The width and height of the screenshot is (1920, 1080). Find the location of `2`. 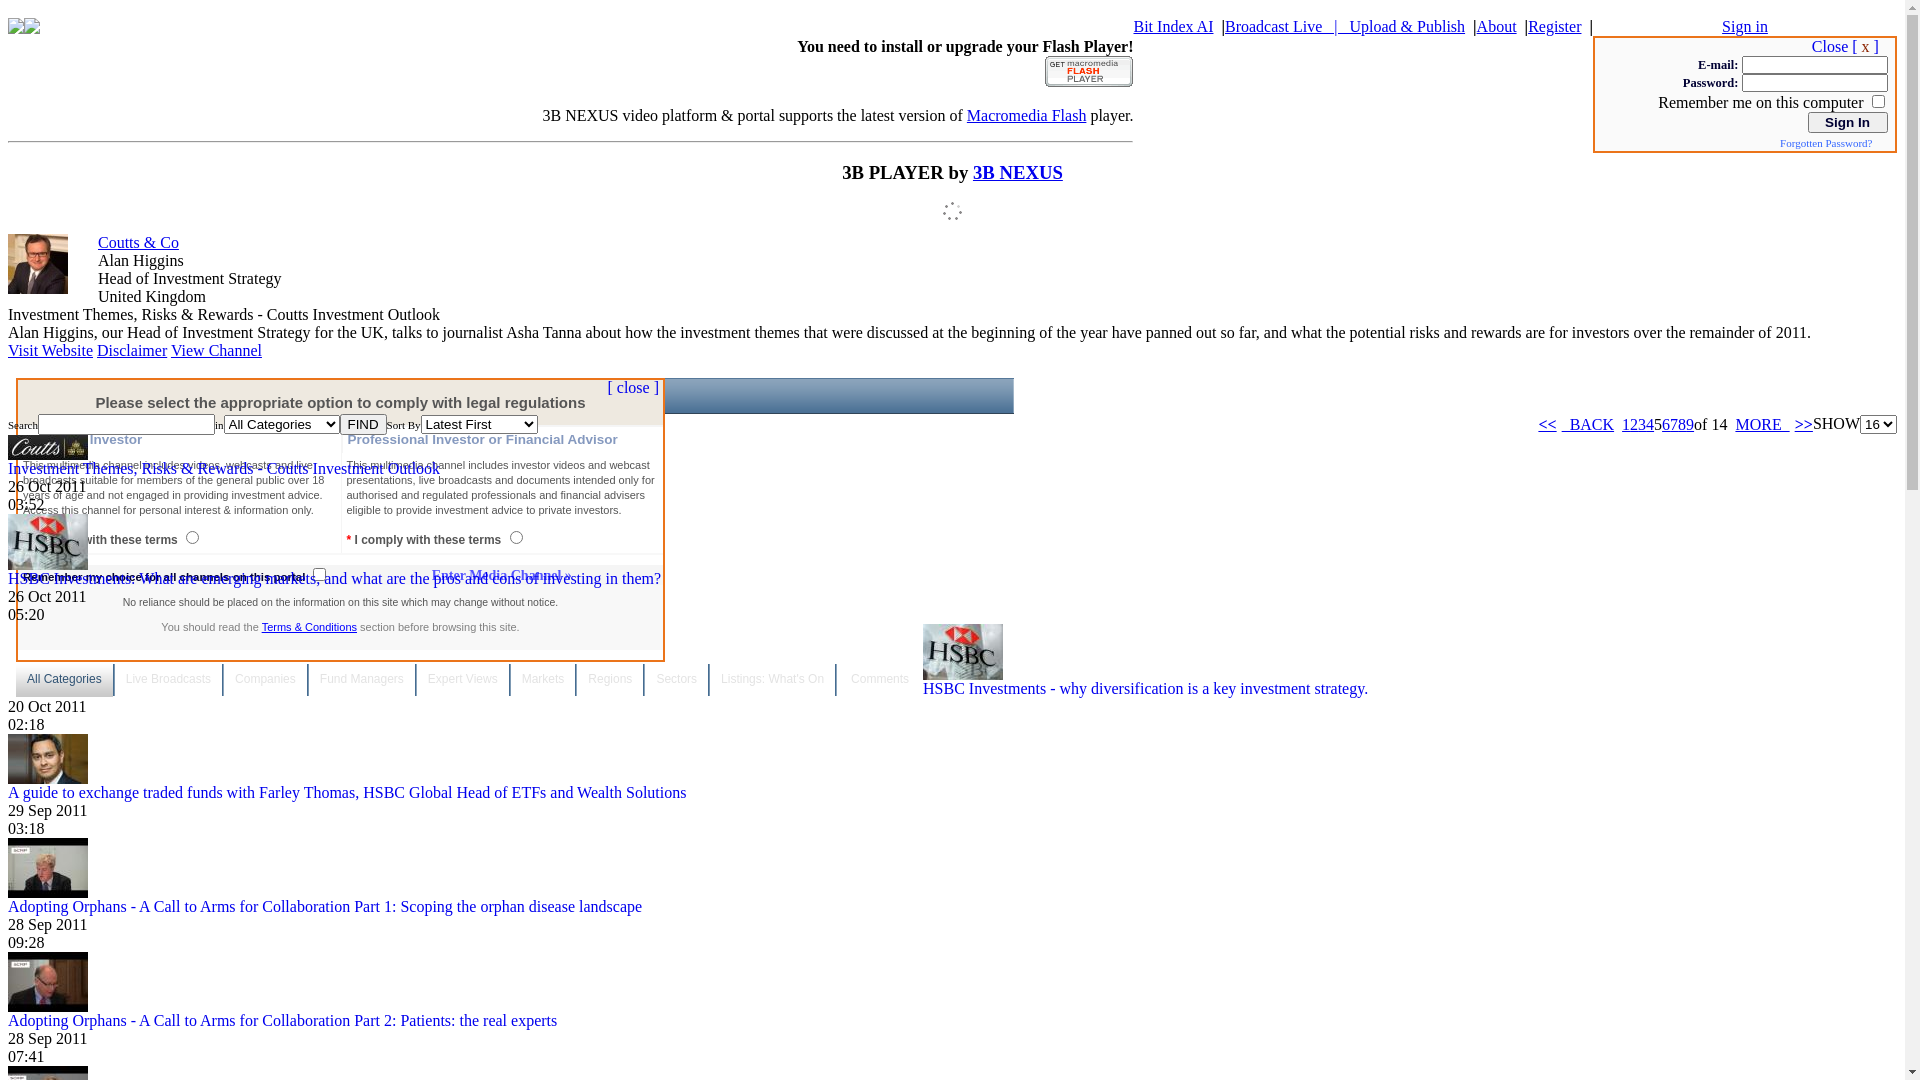

2 is located at coordinates (1634, 424).